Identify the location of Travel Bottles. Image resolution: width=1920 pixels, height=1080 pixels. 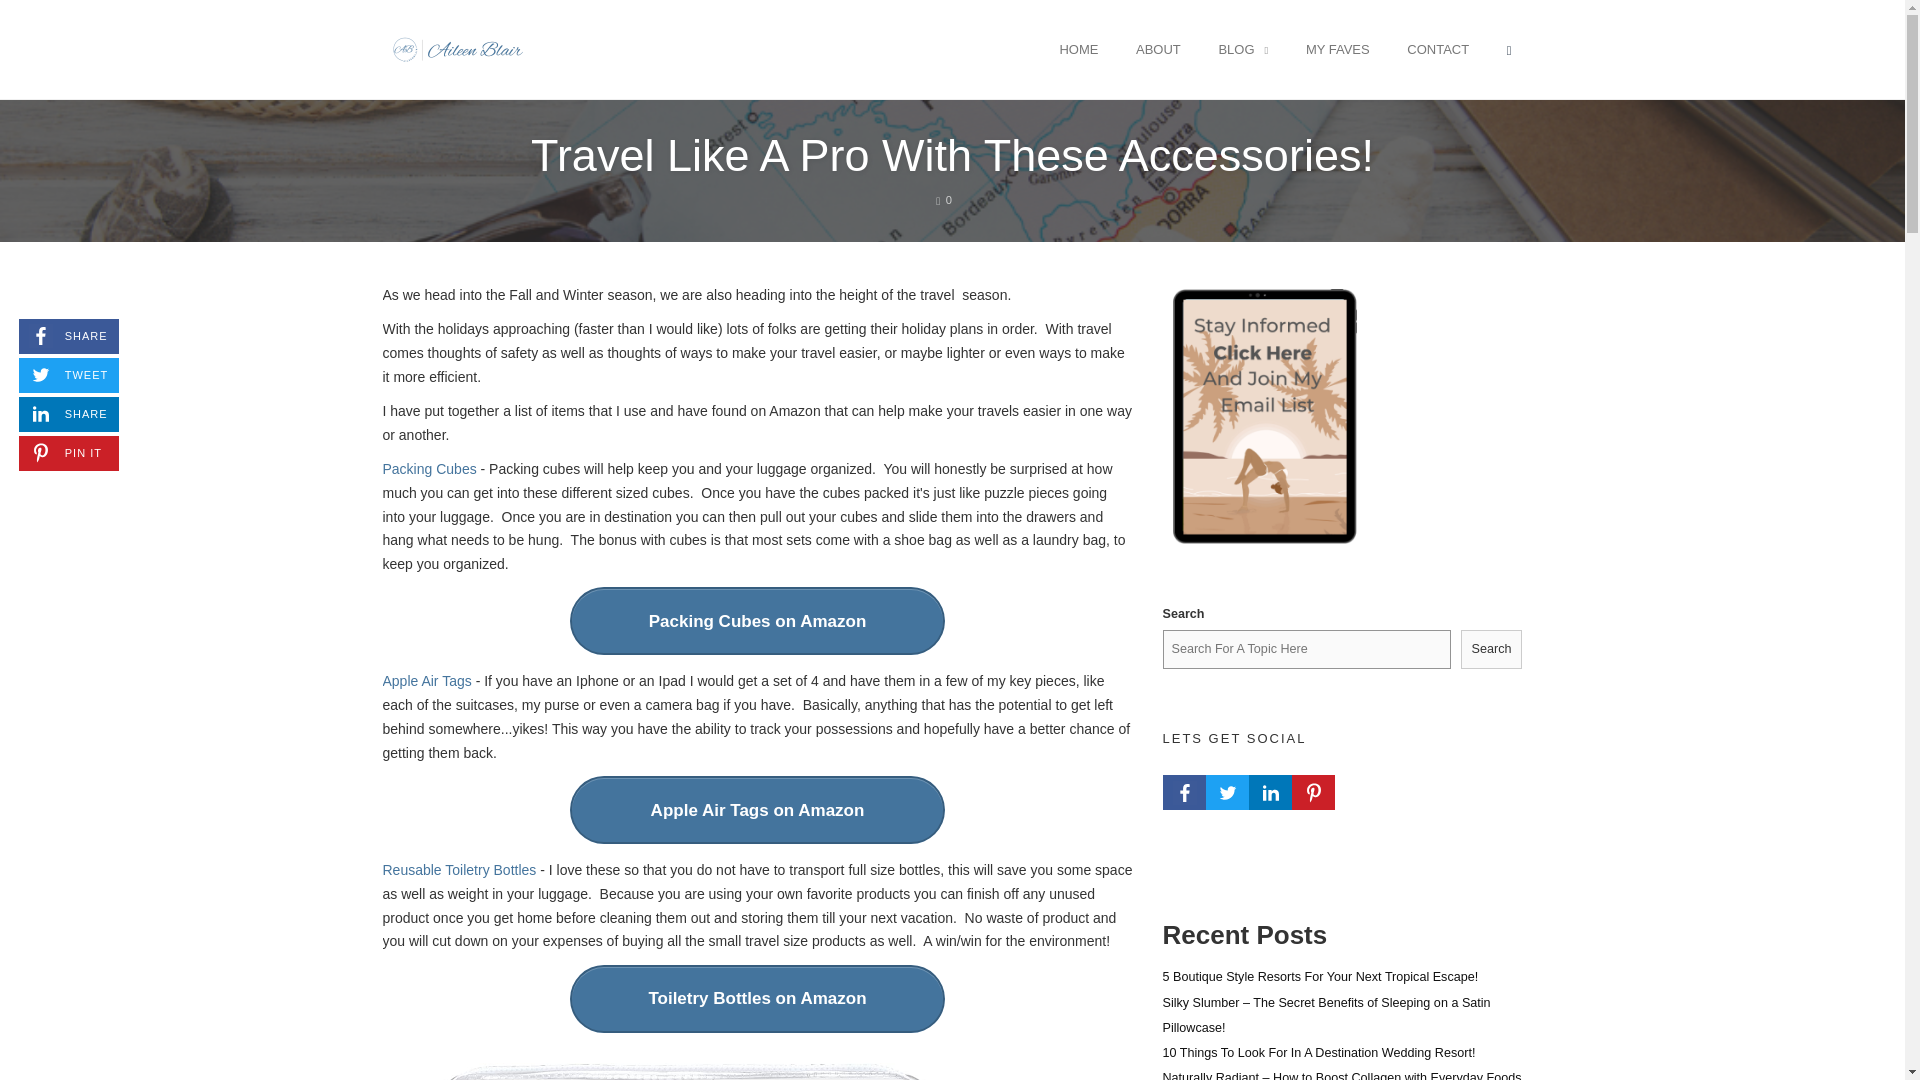
(757, 1071).